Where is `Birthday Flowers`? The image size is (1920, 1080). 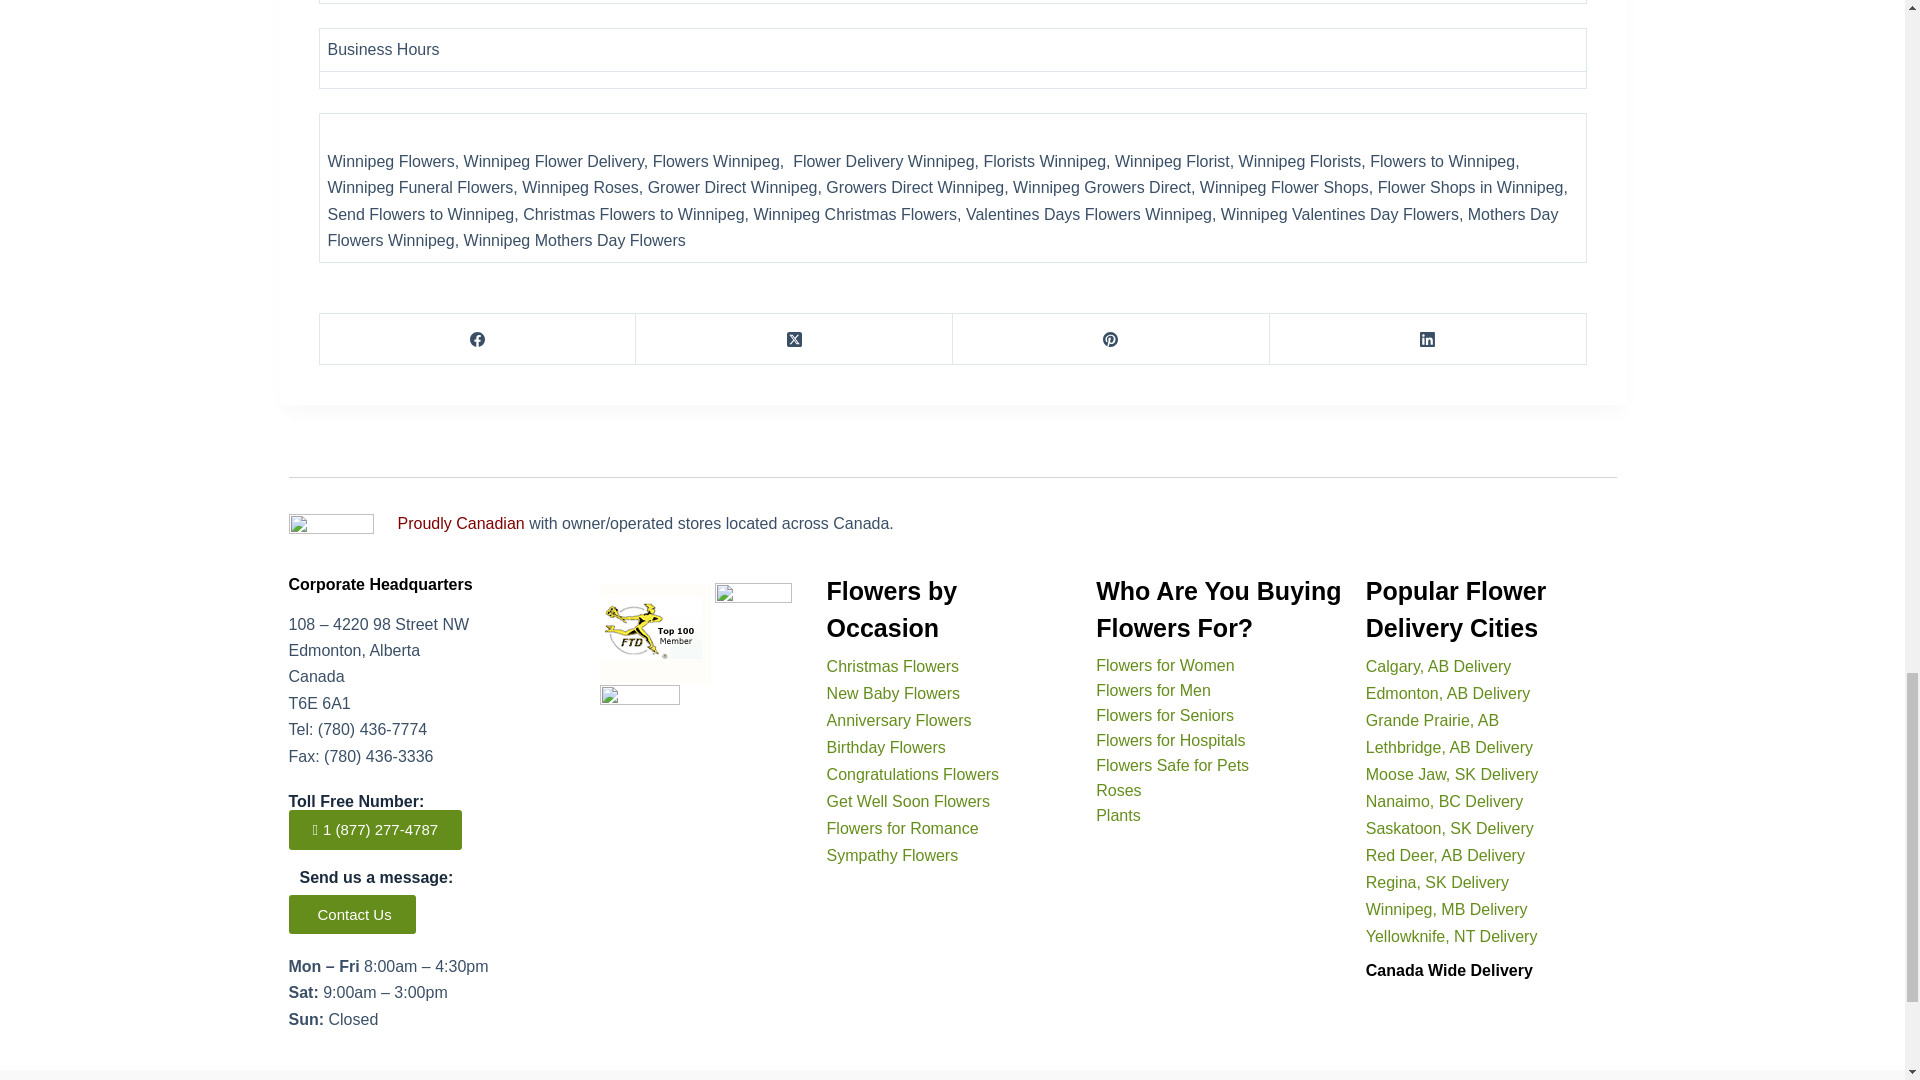
Birthday Flowers is located at coordinates (886, 747).